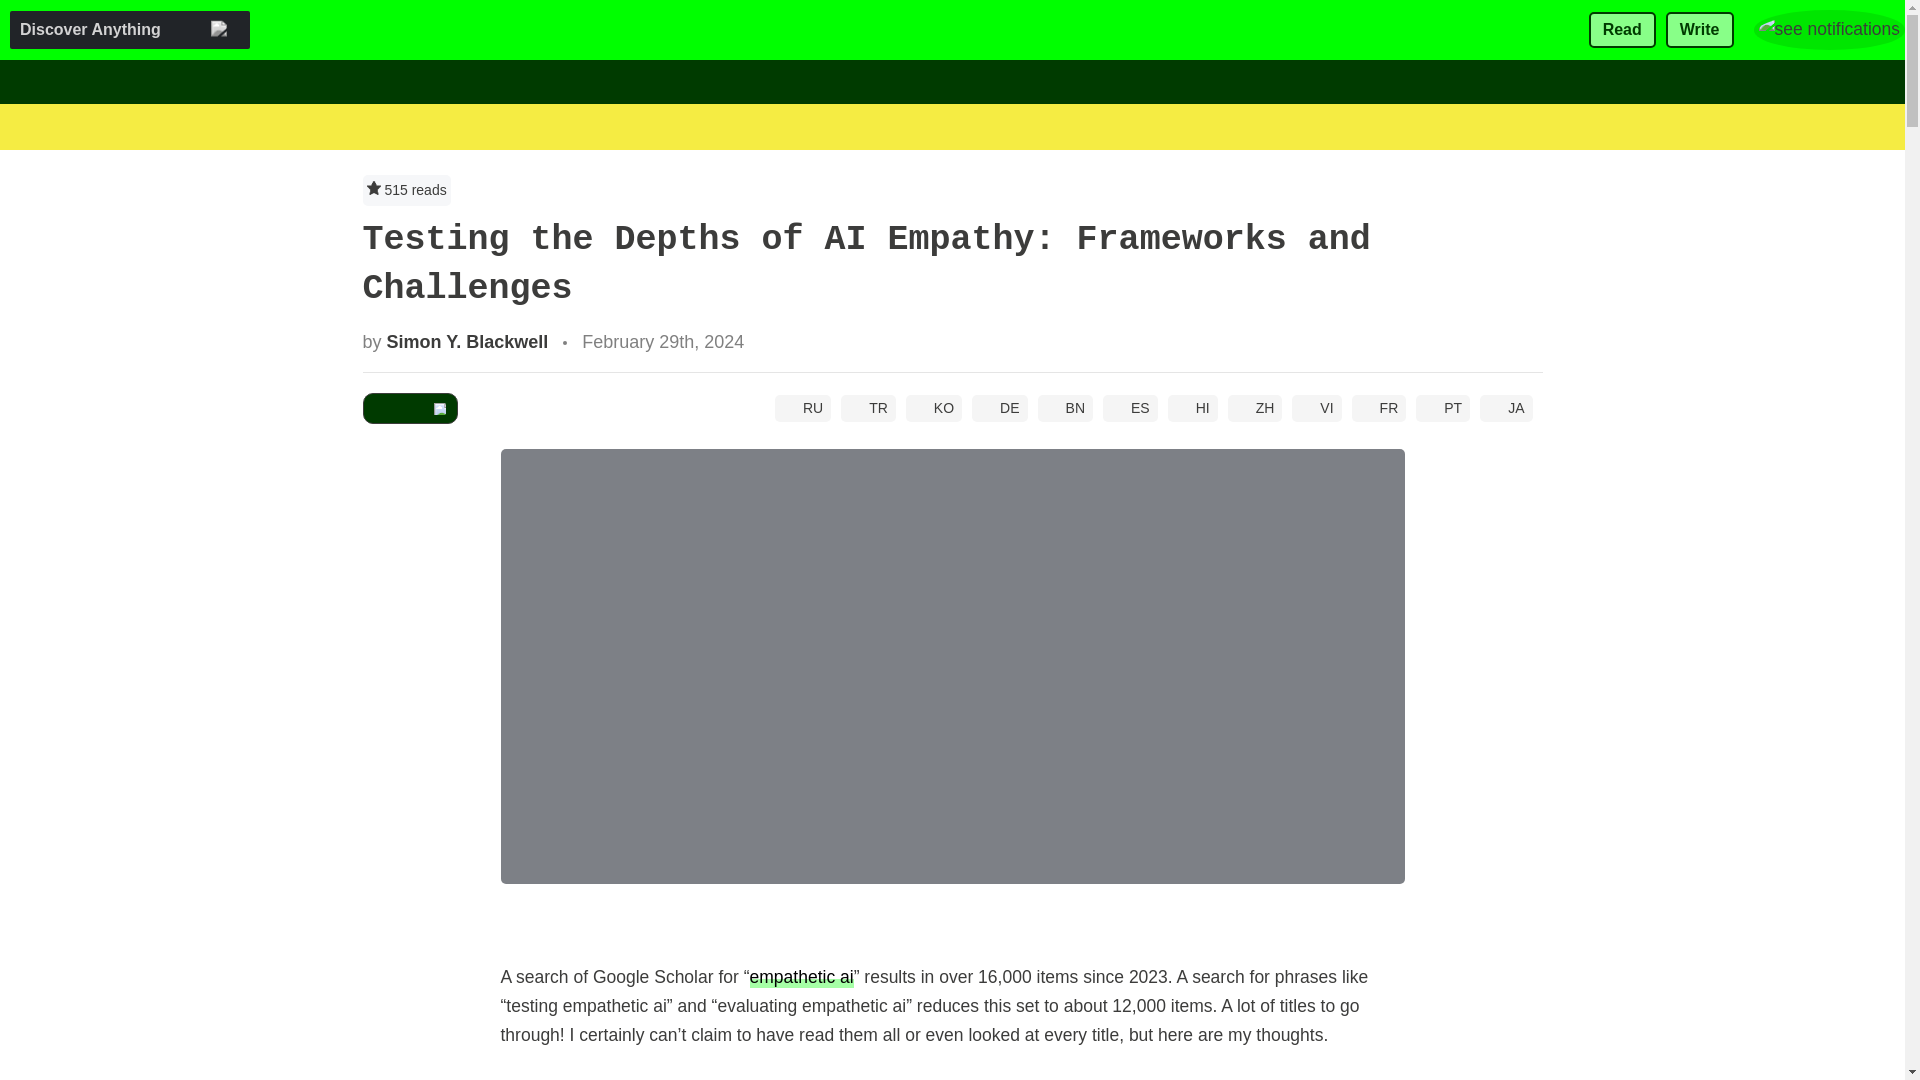 Image resolution: width=1920 pixels, height=1080 pixels. Describe the element at coordinates (802, 976) in the screenshot. I see `empathetic ai` at that location.